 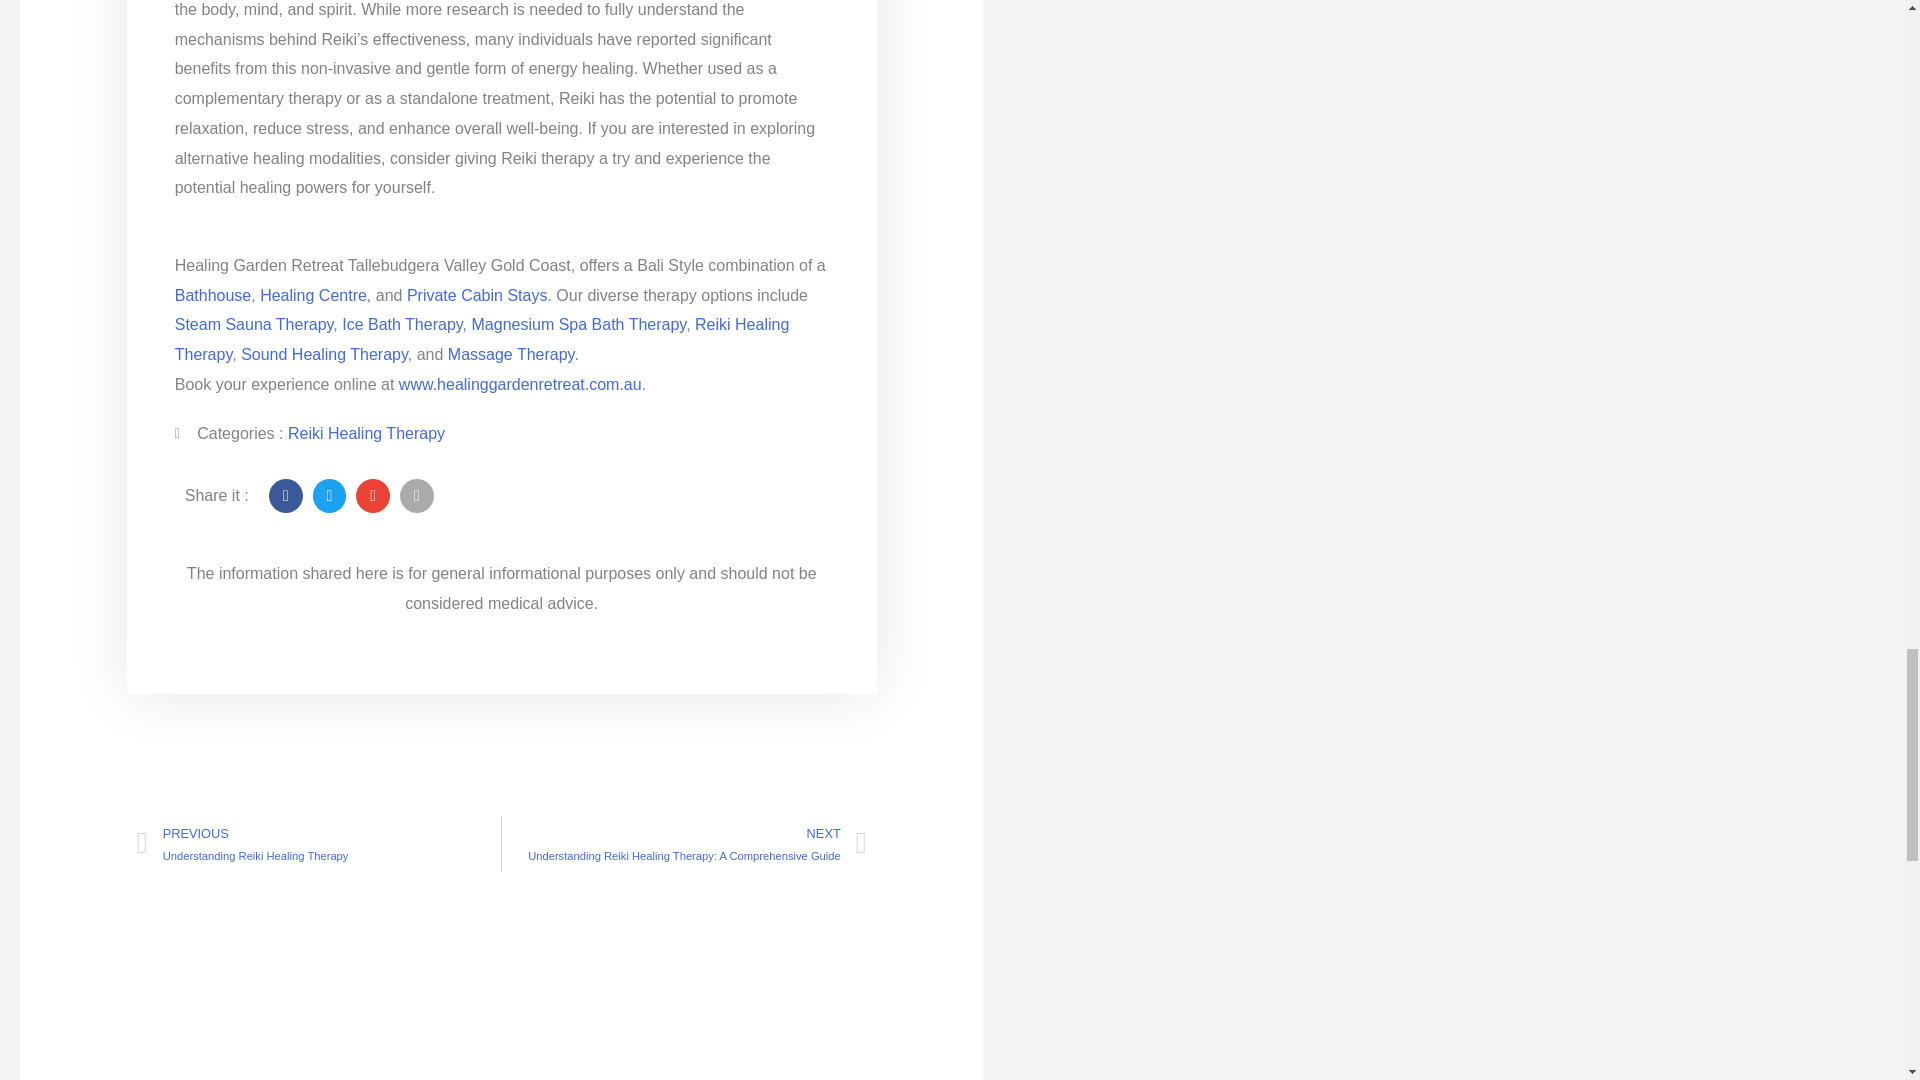 I want to click on Magnesium Spa Bath Therapy, so click(x=580, y=324).